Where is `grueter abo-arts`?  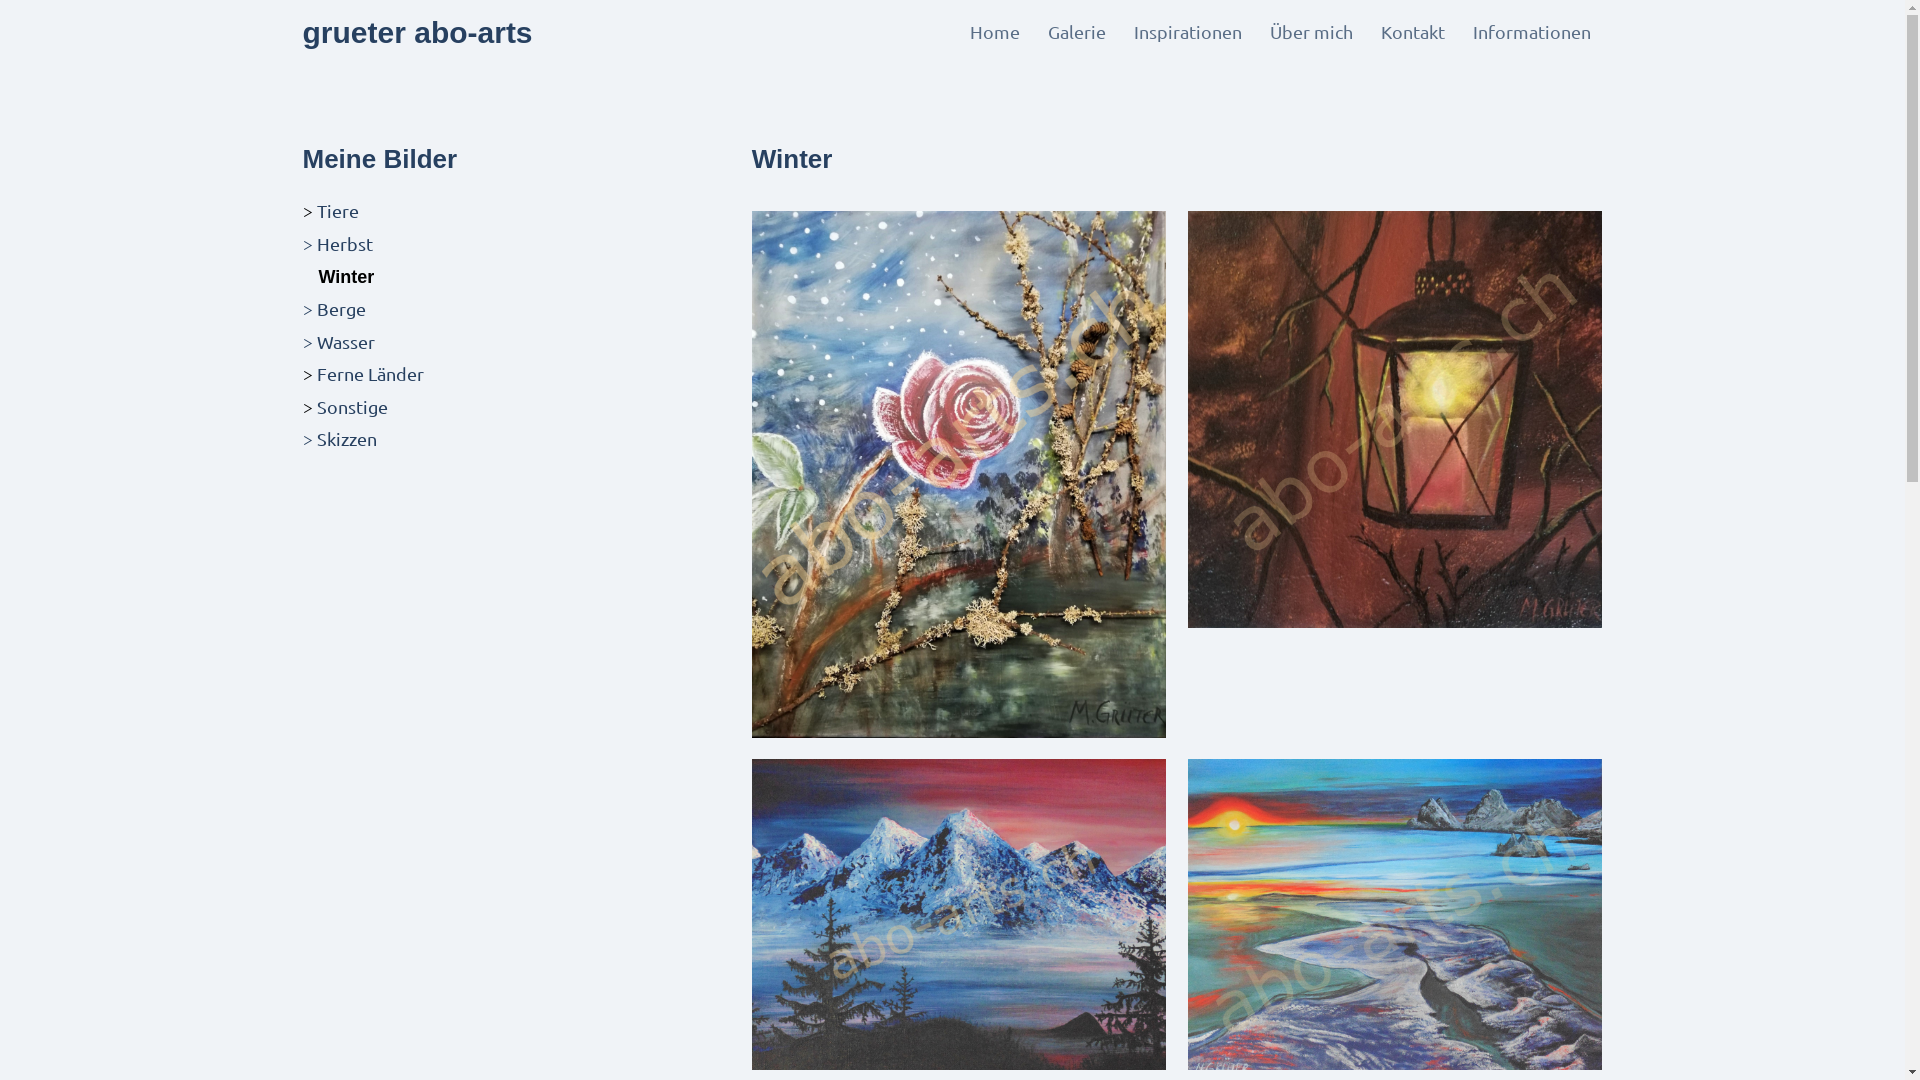
grueter abo-arts is located at coordinates (417, 32).